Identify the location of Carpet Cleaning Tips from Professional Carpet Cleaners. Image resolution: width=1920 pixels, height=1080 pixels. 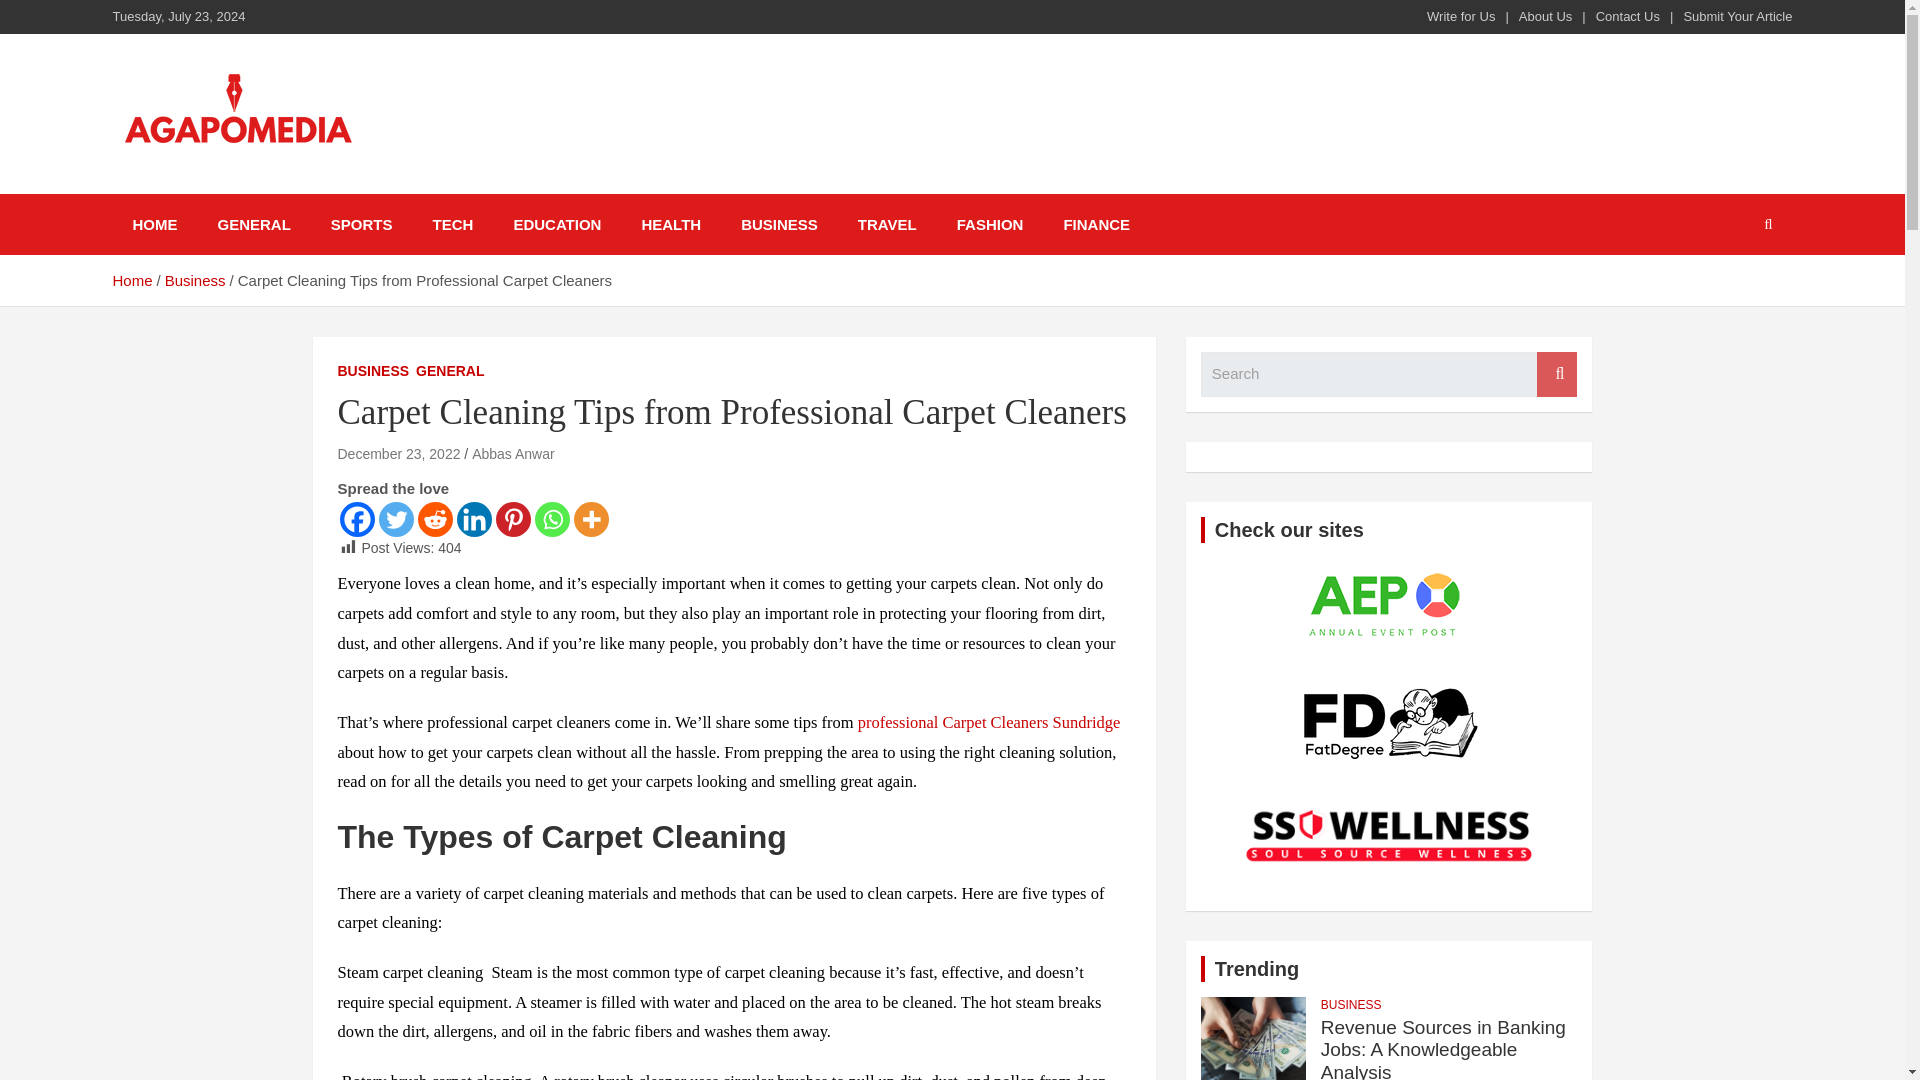
(398, 454).